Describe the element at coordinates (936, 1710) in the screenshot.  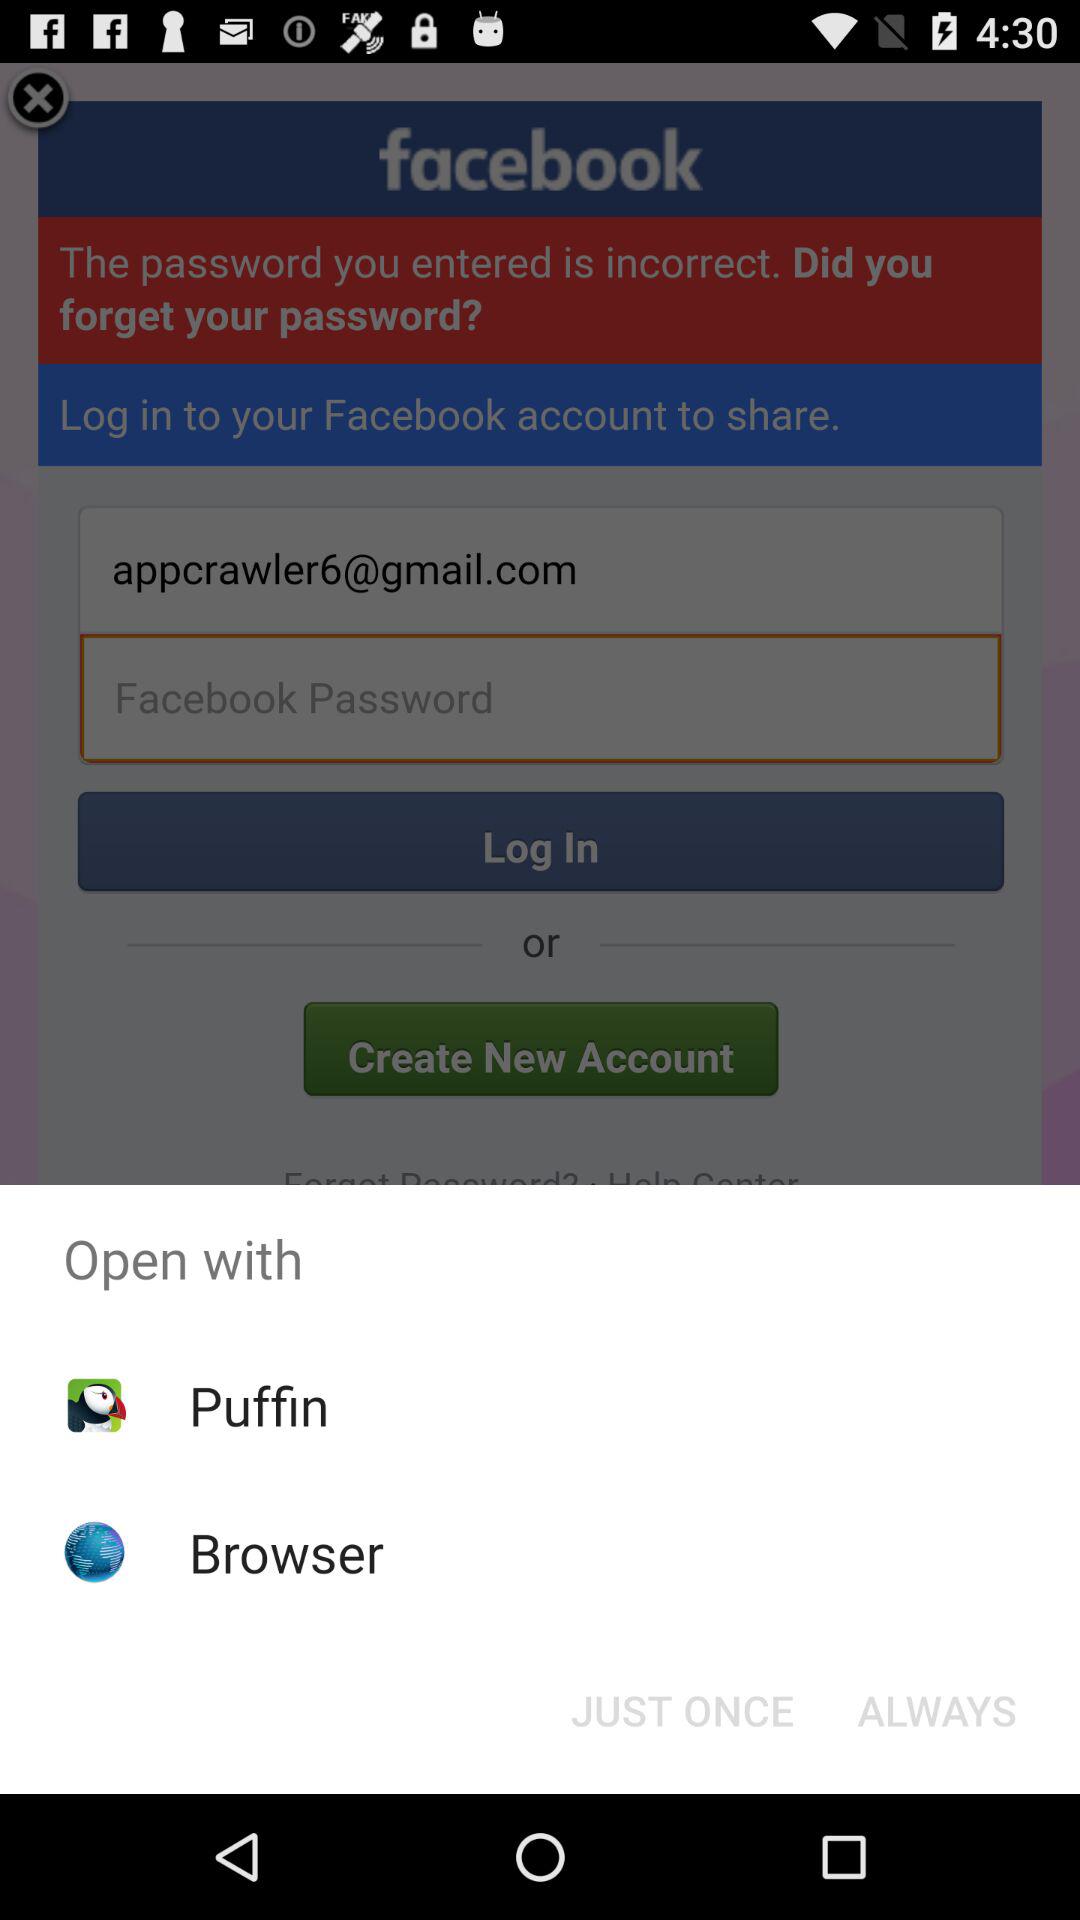
I see `press icon next to the just once` at that location.